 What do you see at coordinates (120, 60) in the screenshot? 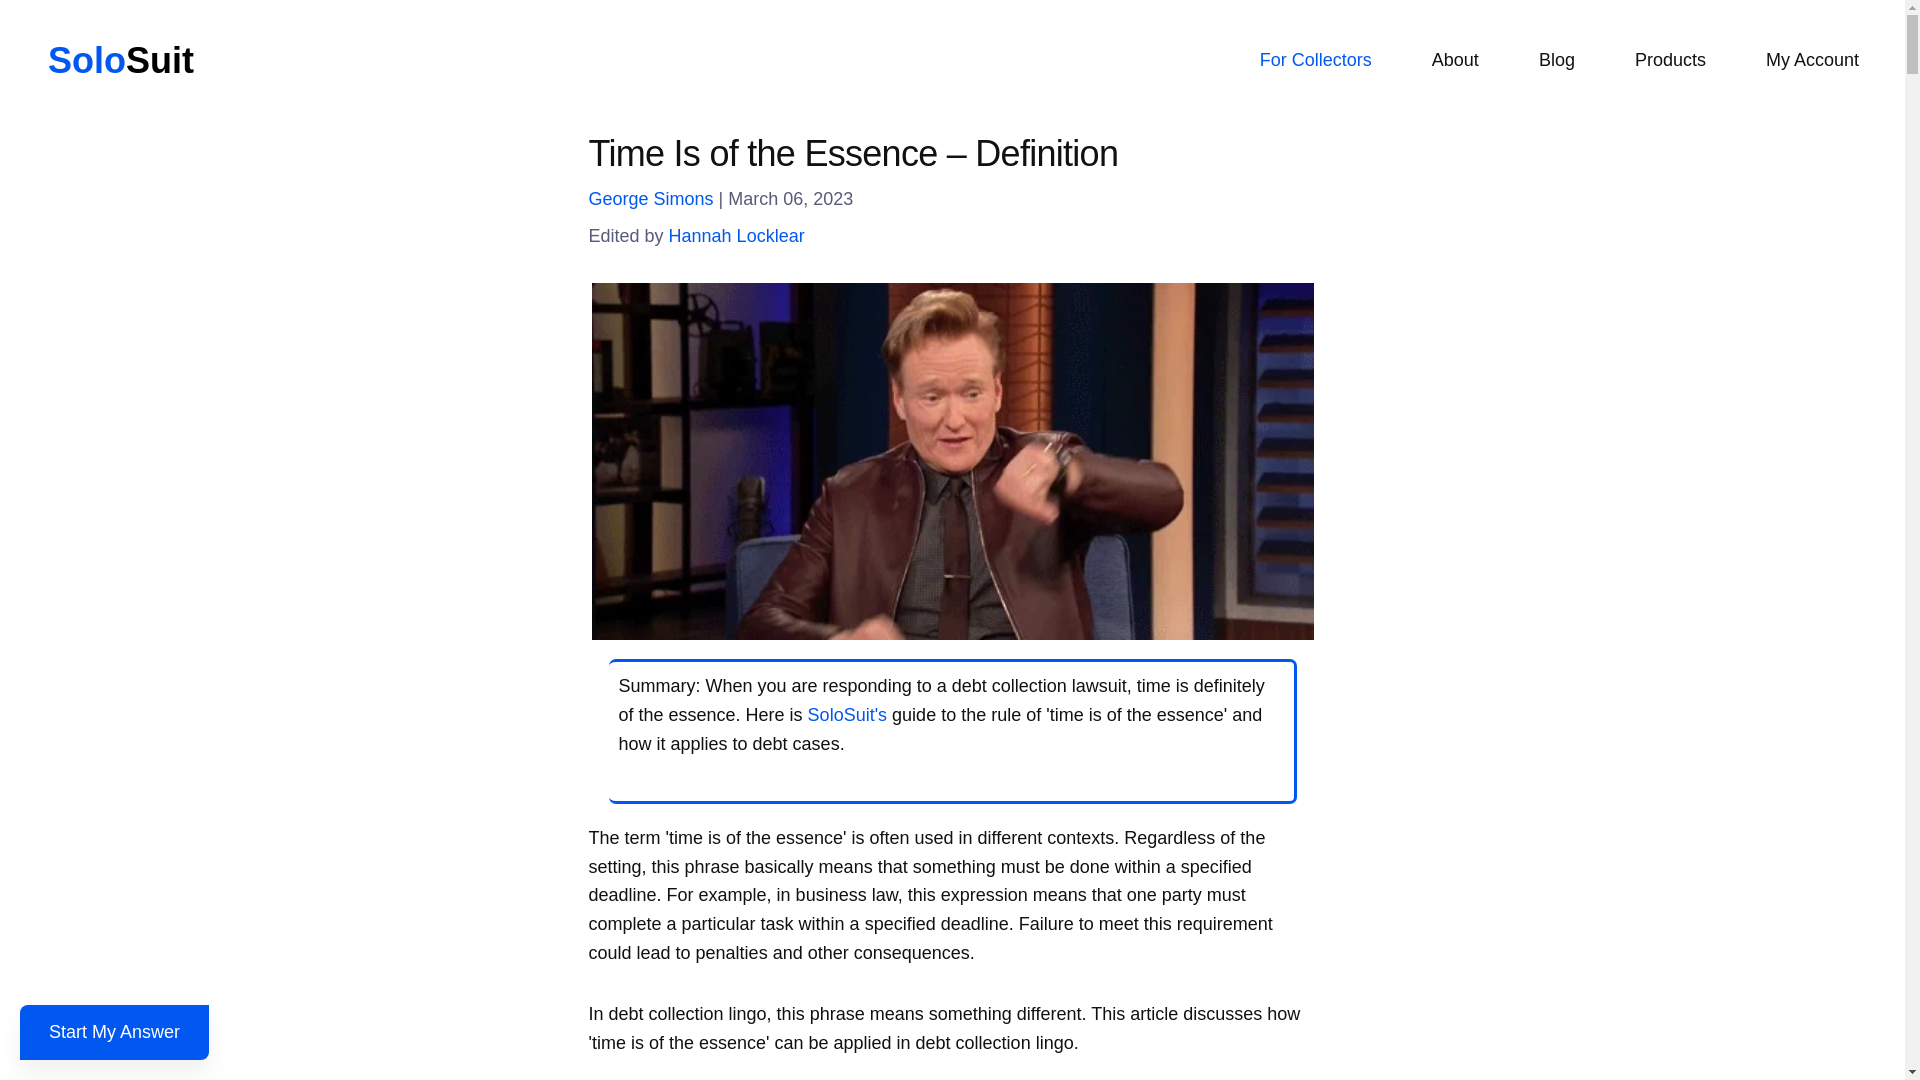
I see `SoloSuit` at bounding box center [120, 60].